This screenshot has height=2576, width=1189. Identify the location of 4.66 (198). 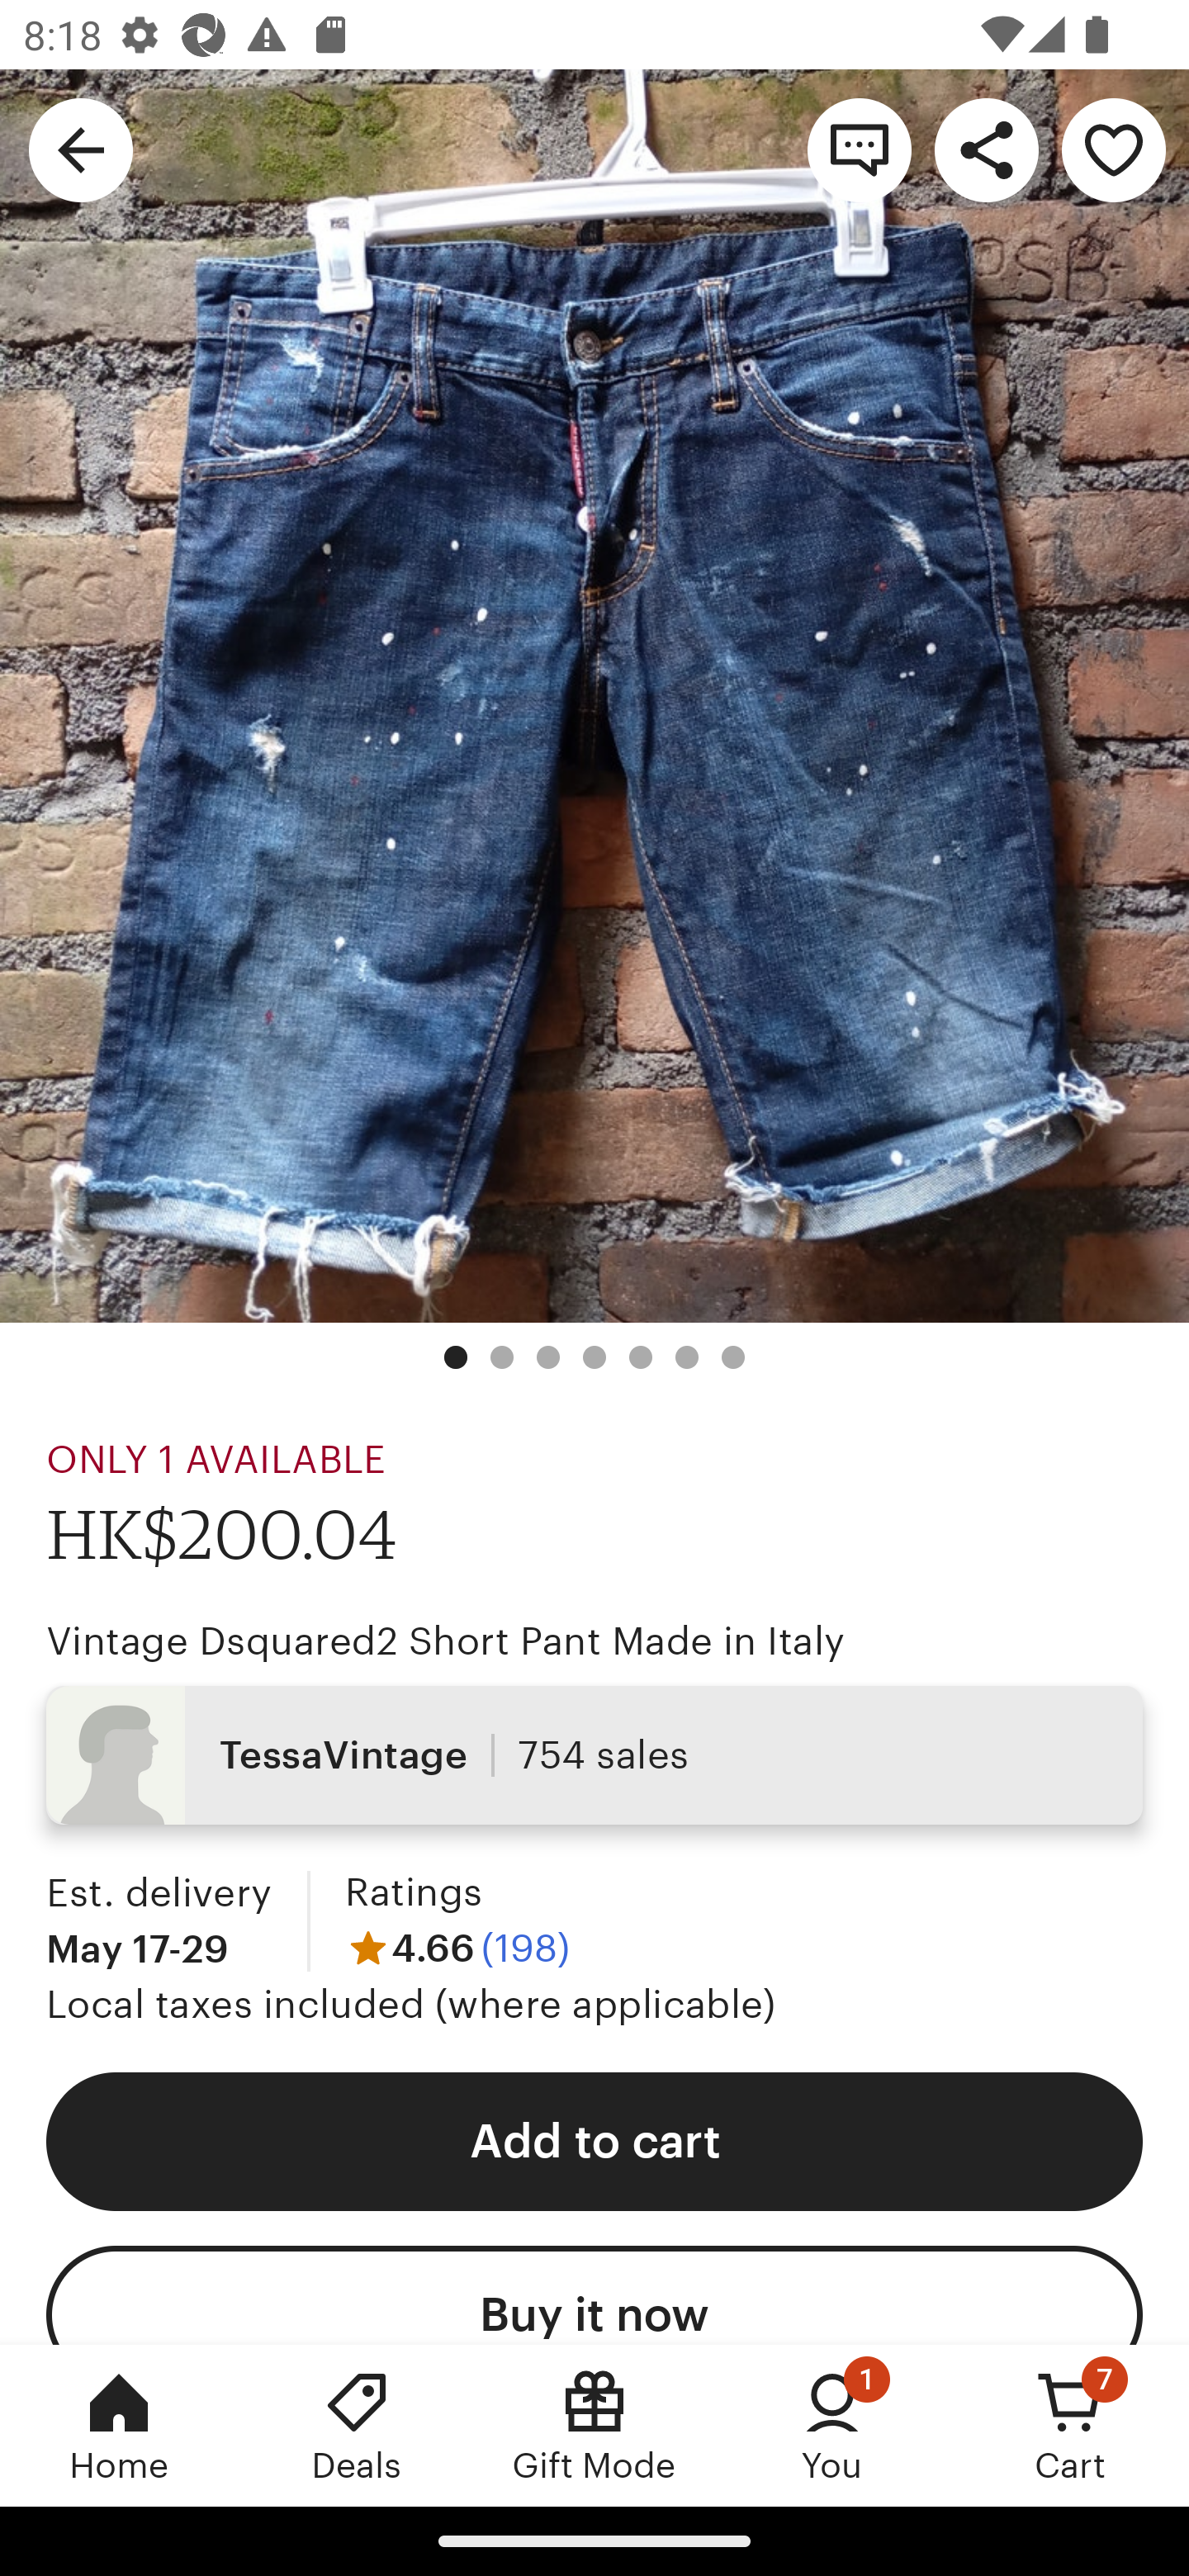
(457, 1947).